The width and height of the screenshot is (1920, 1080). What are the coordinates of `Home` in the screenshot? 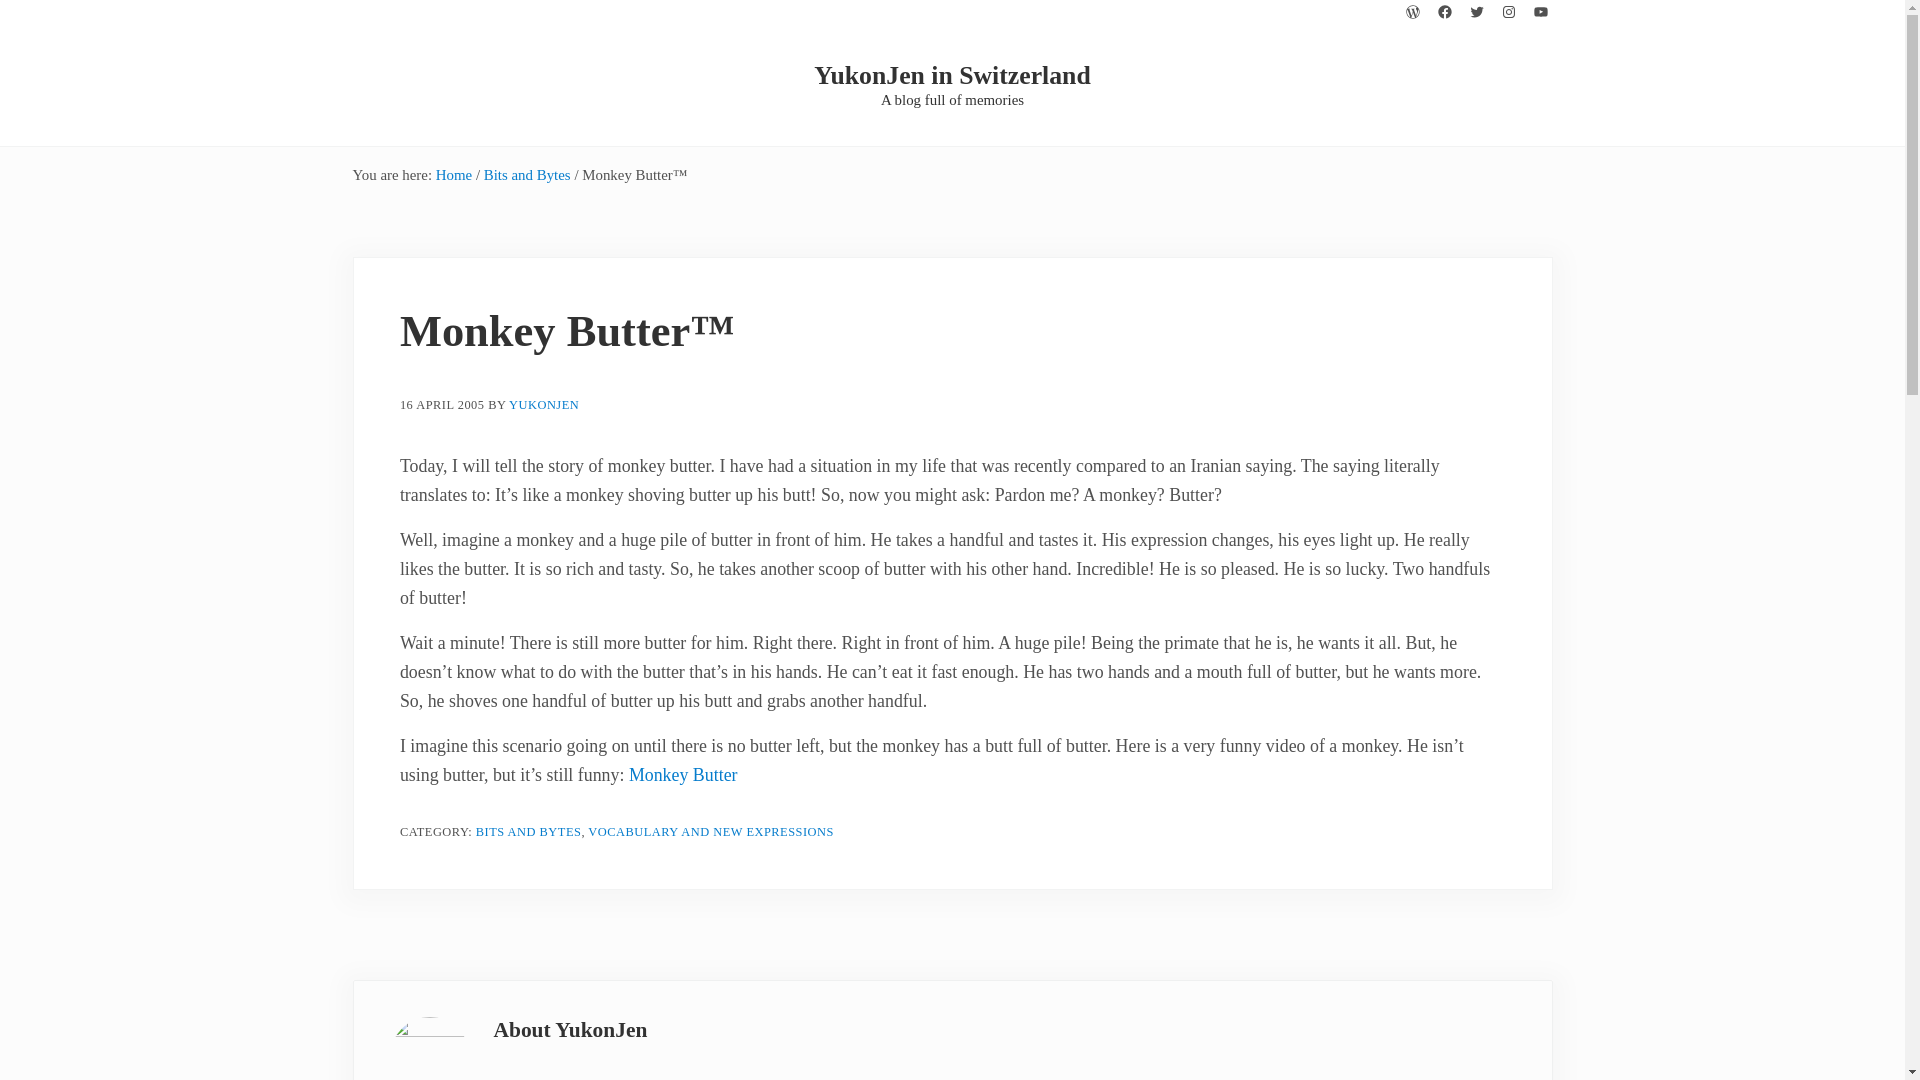 It's located at (454, 174).